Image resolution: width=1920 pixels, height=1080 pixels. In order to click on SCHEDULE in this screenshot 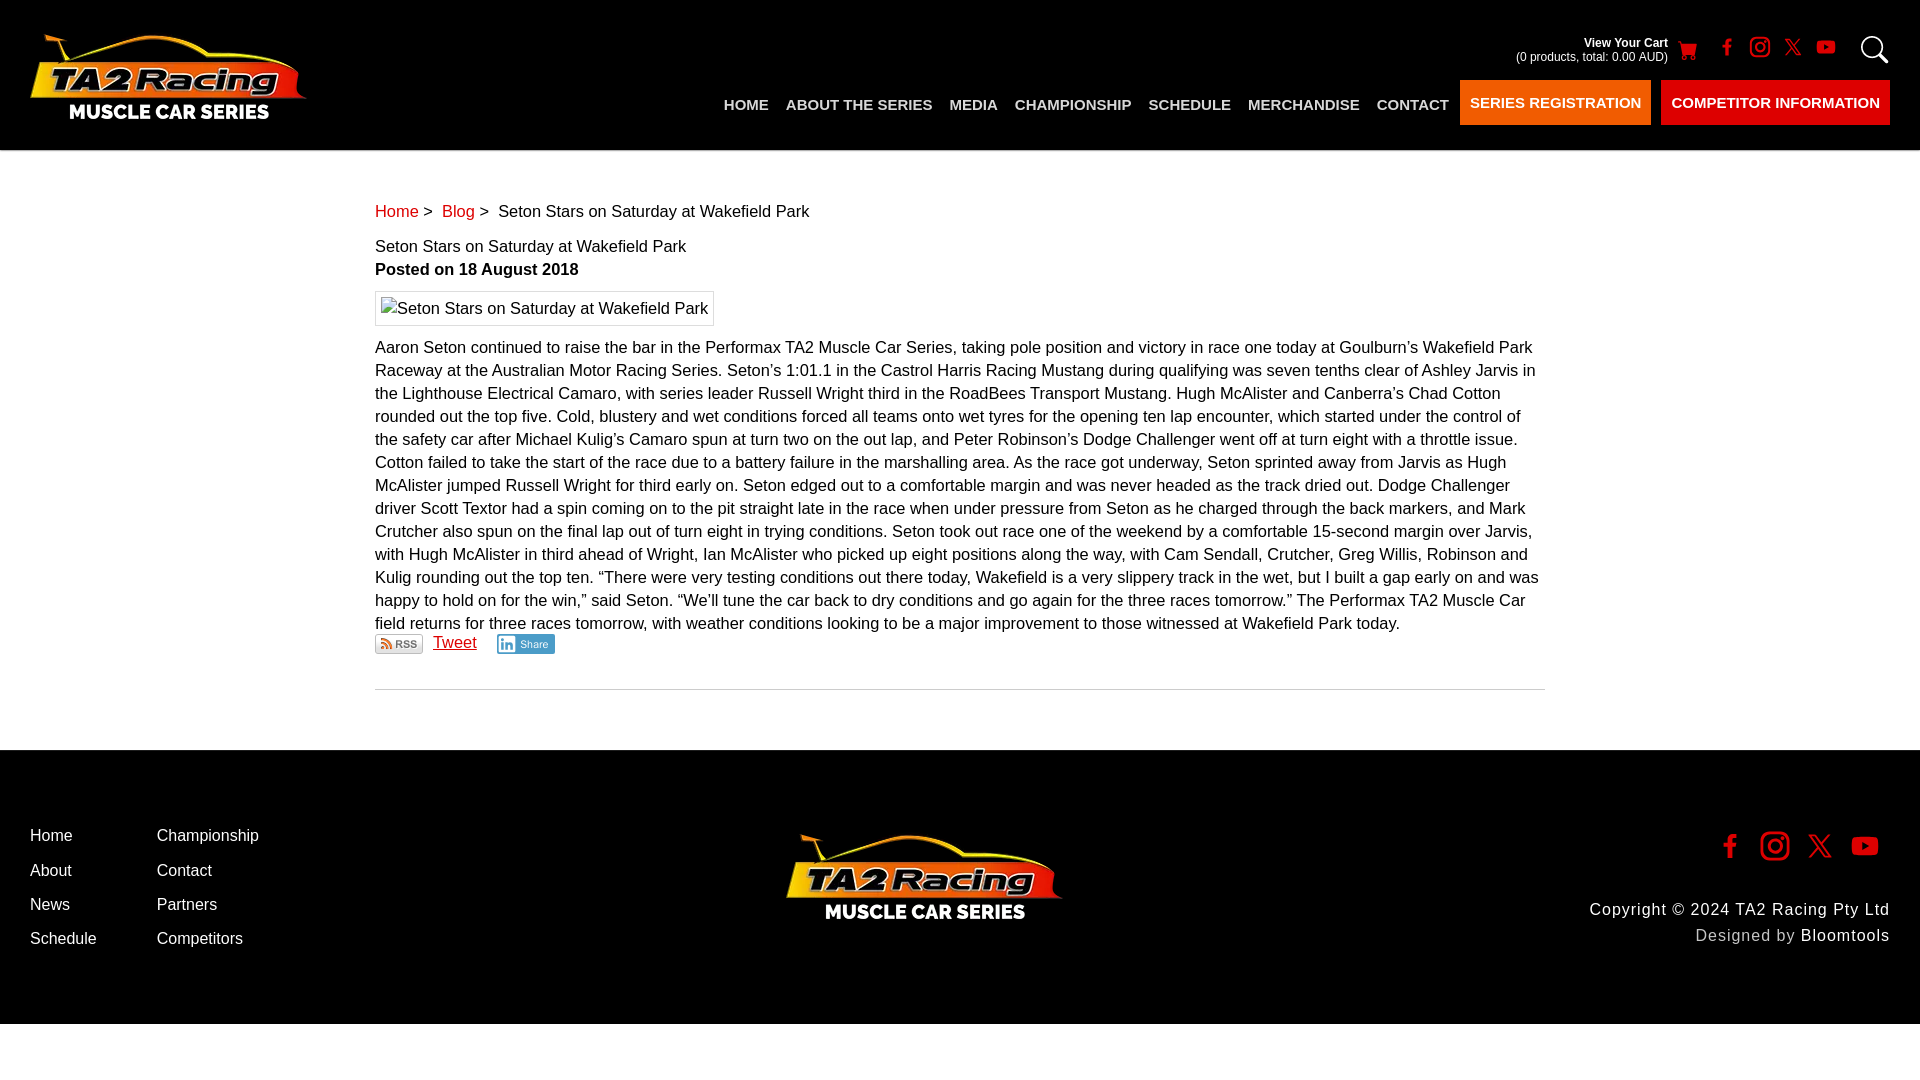, I will do `click(1190, 105)`.